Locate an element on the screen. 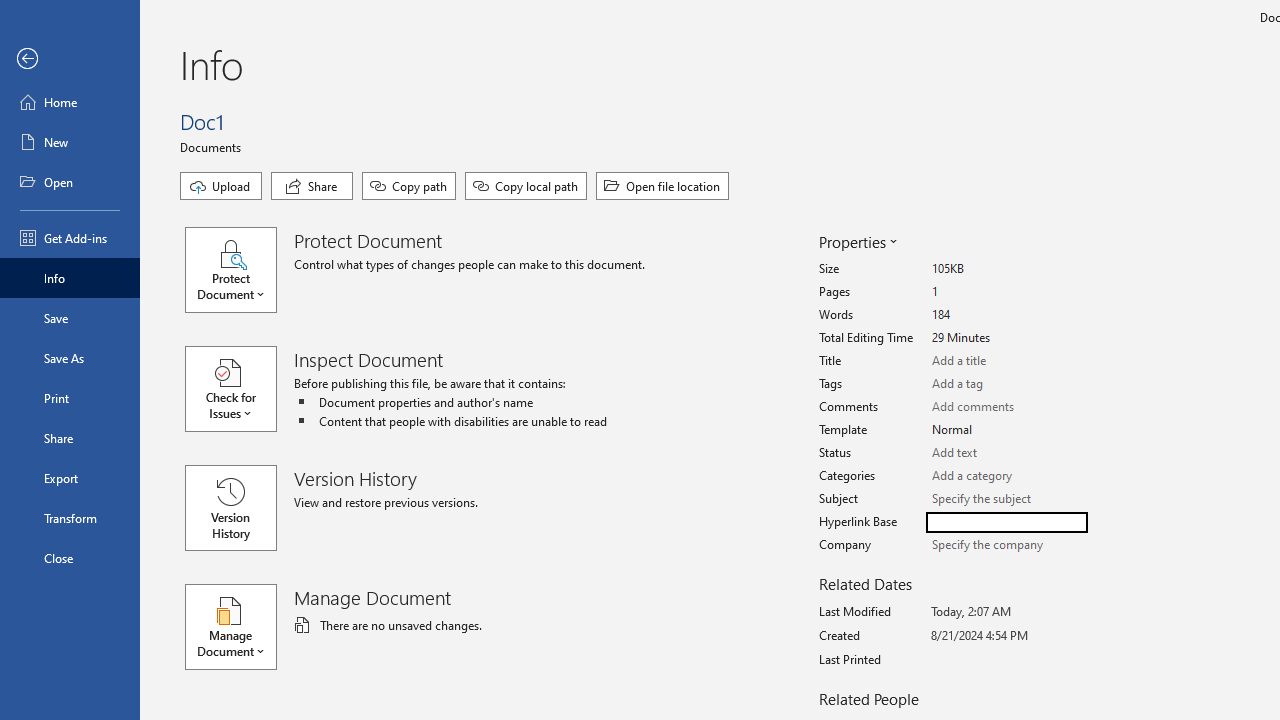 The width and height of the screenshot is (1280, 720). Export is located at coordinates (70, 478).